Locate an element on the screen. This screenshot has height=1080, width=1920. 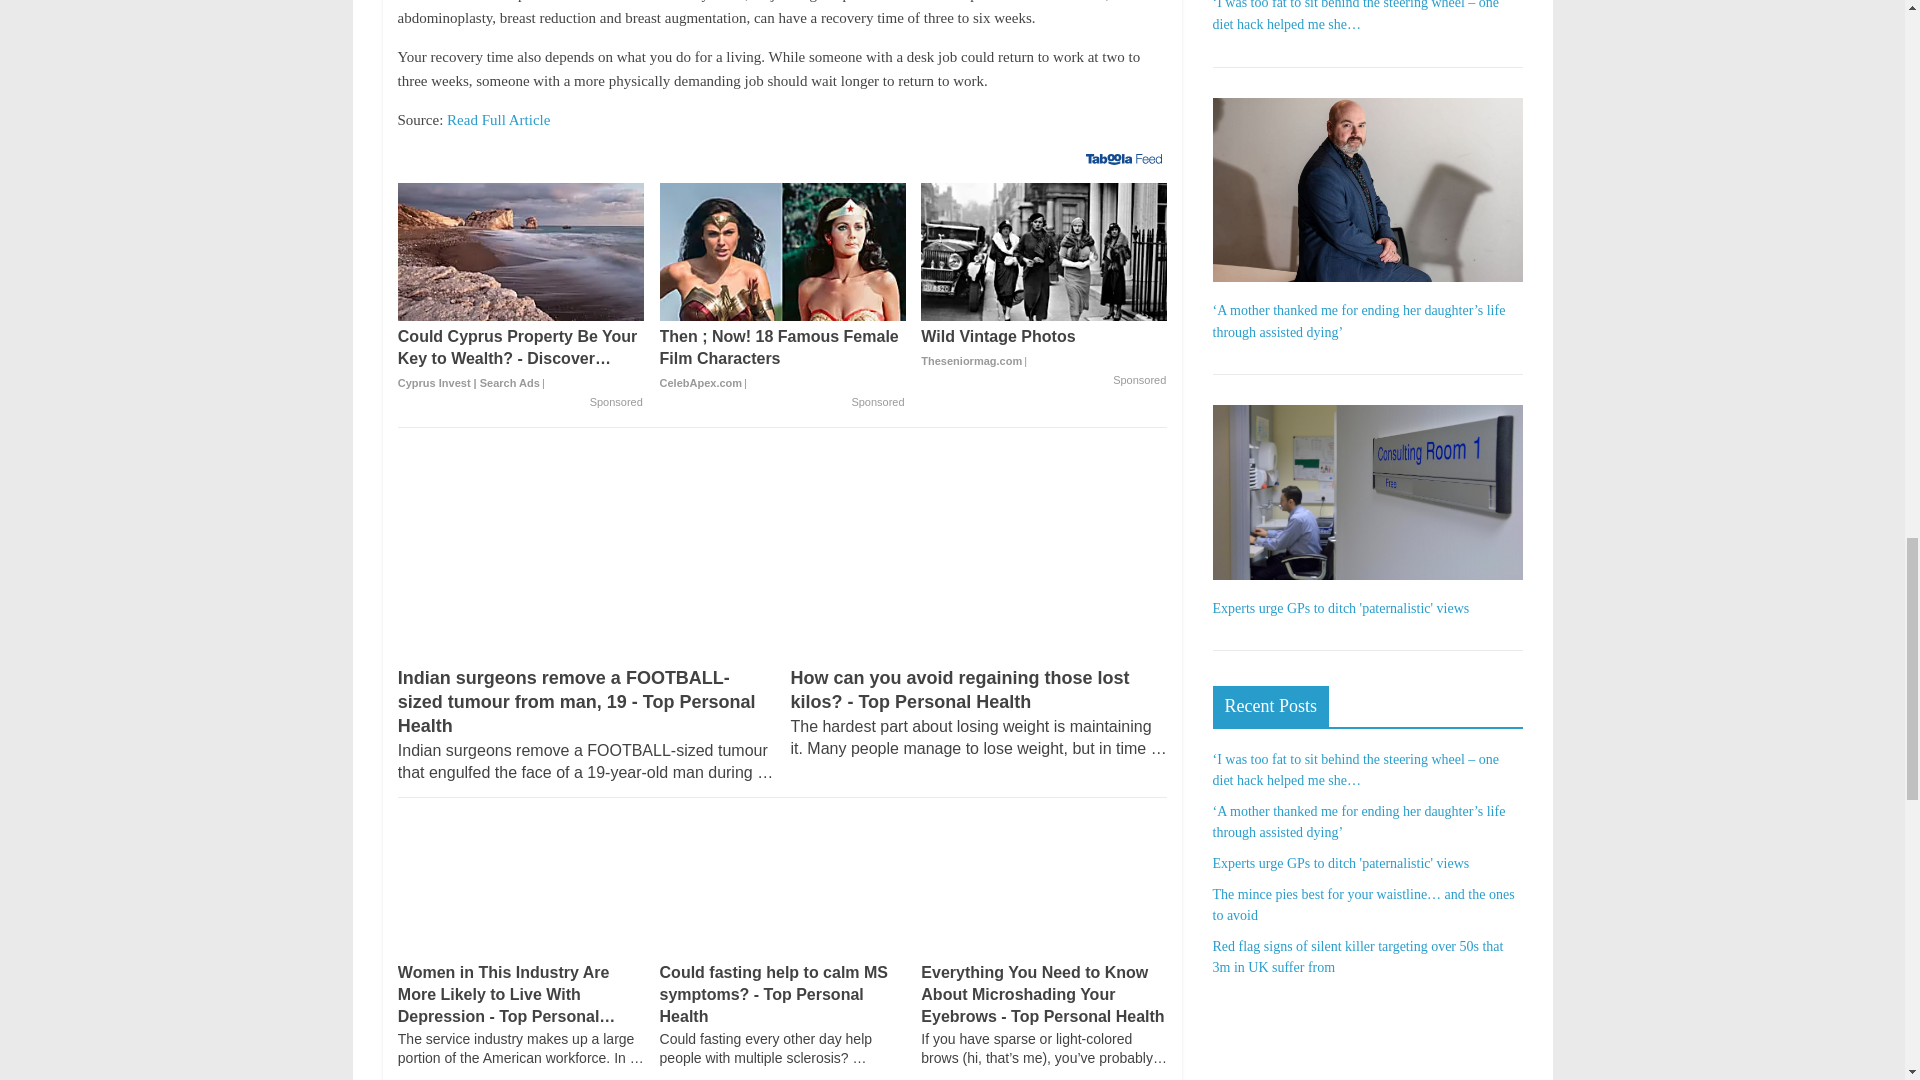
Wild Vintage Photos is located at coordinates (1044, 251).